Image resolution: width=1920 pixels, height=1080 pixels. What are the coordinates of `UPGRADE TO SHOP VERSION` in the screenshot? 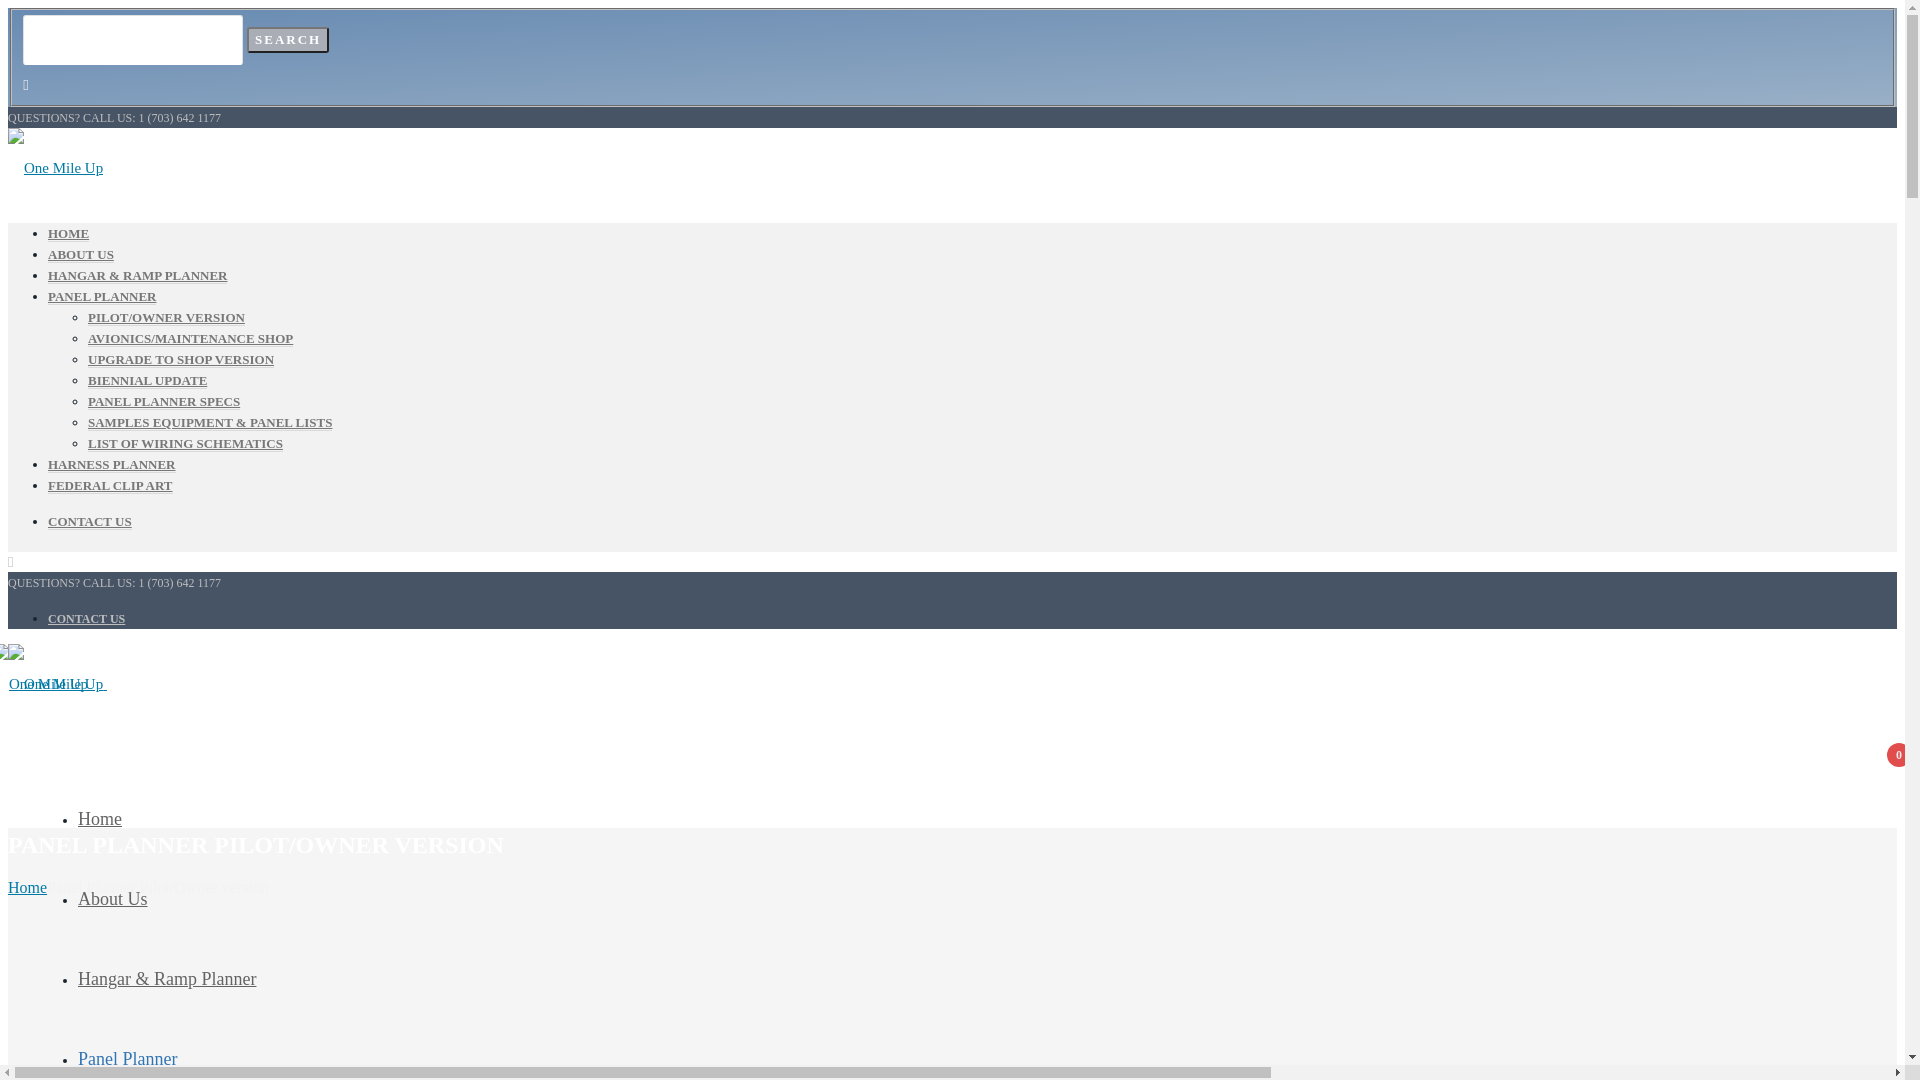 It's located at (181, 360).